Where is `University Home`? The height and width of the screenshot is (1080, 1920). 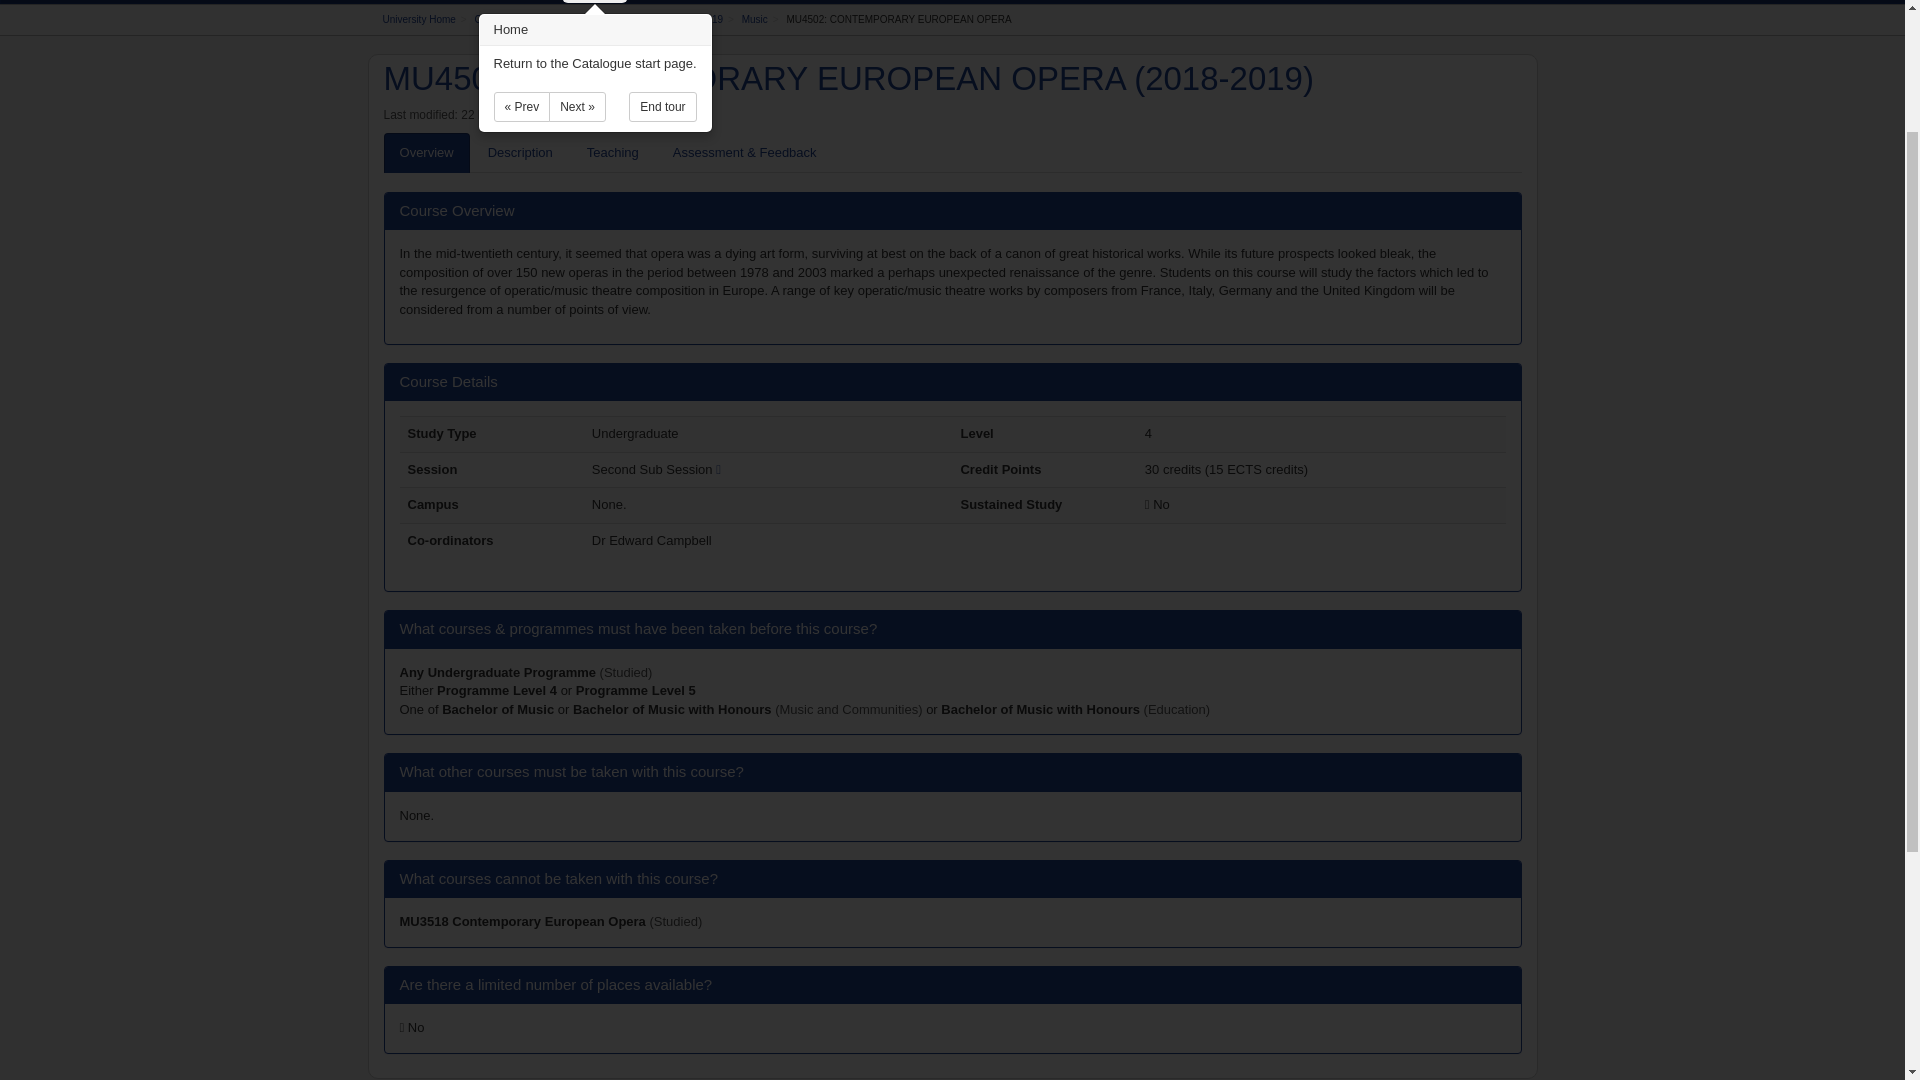 University Home is located at coordinates (418, 19).